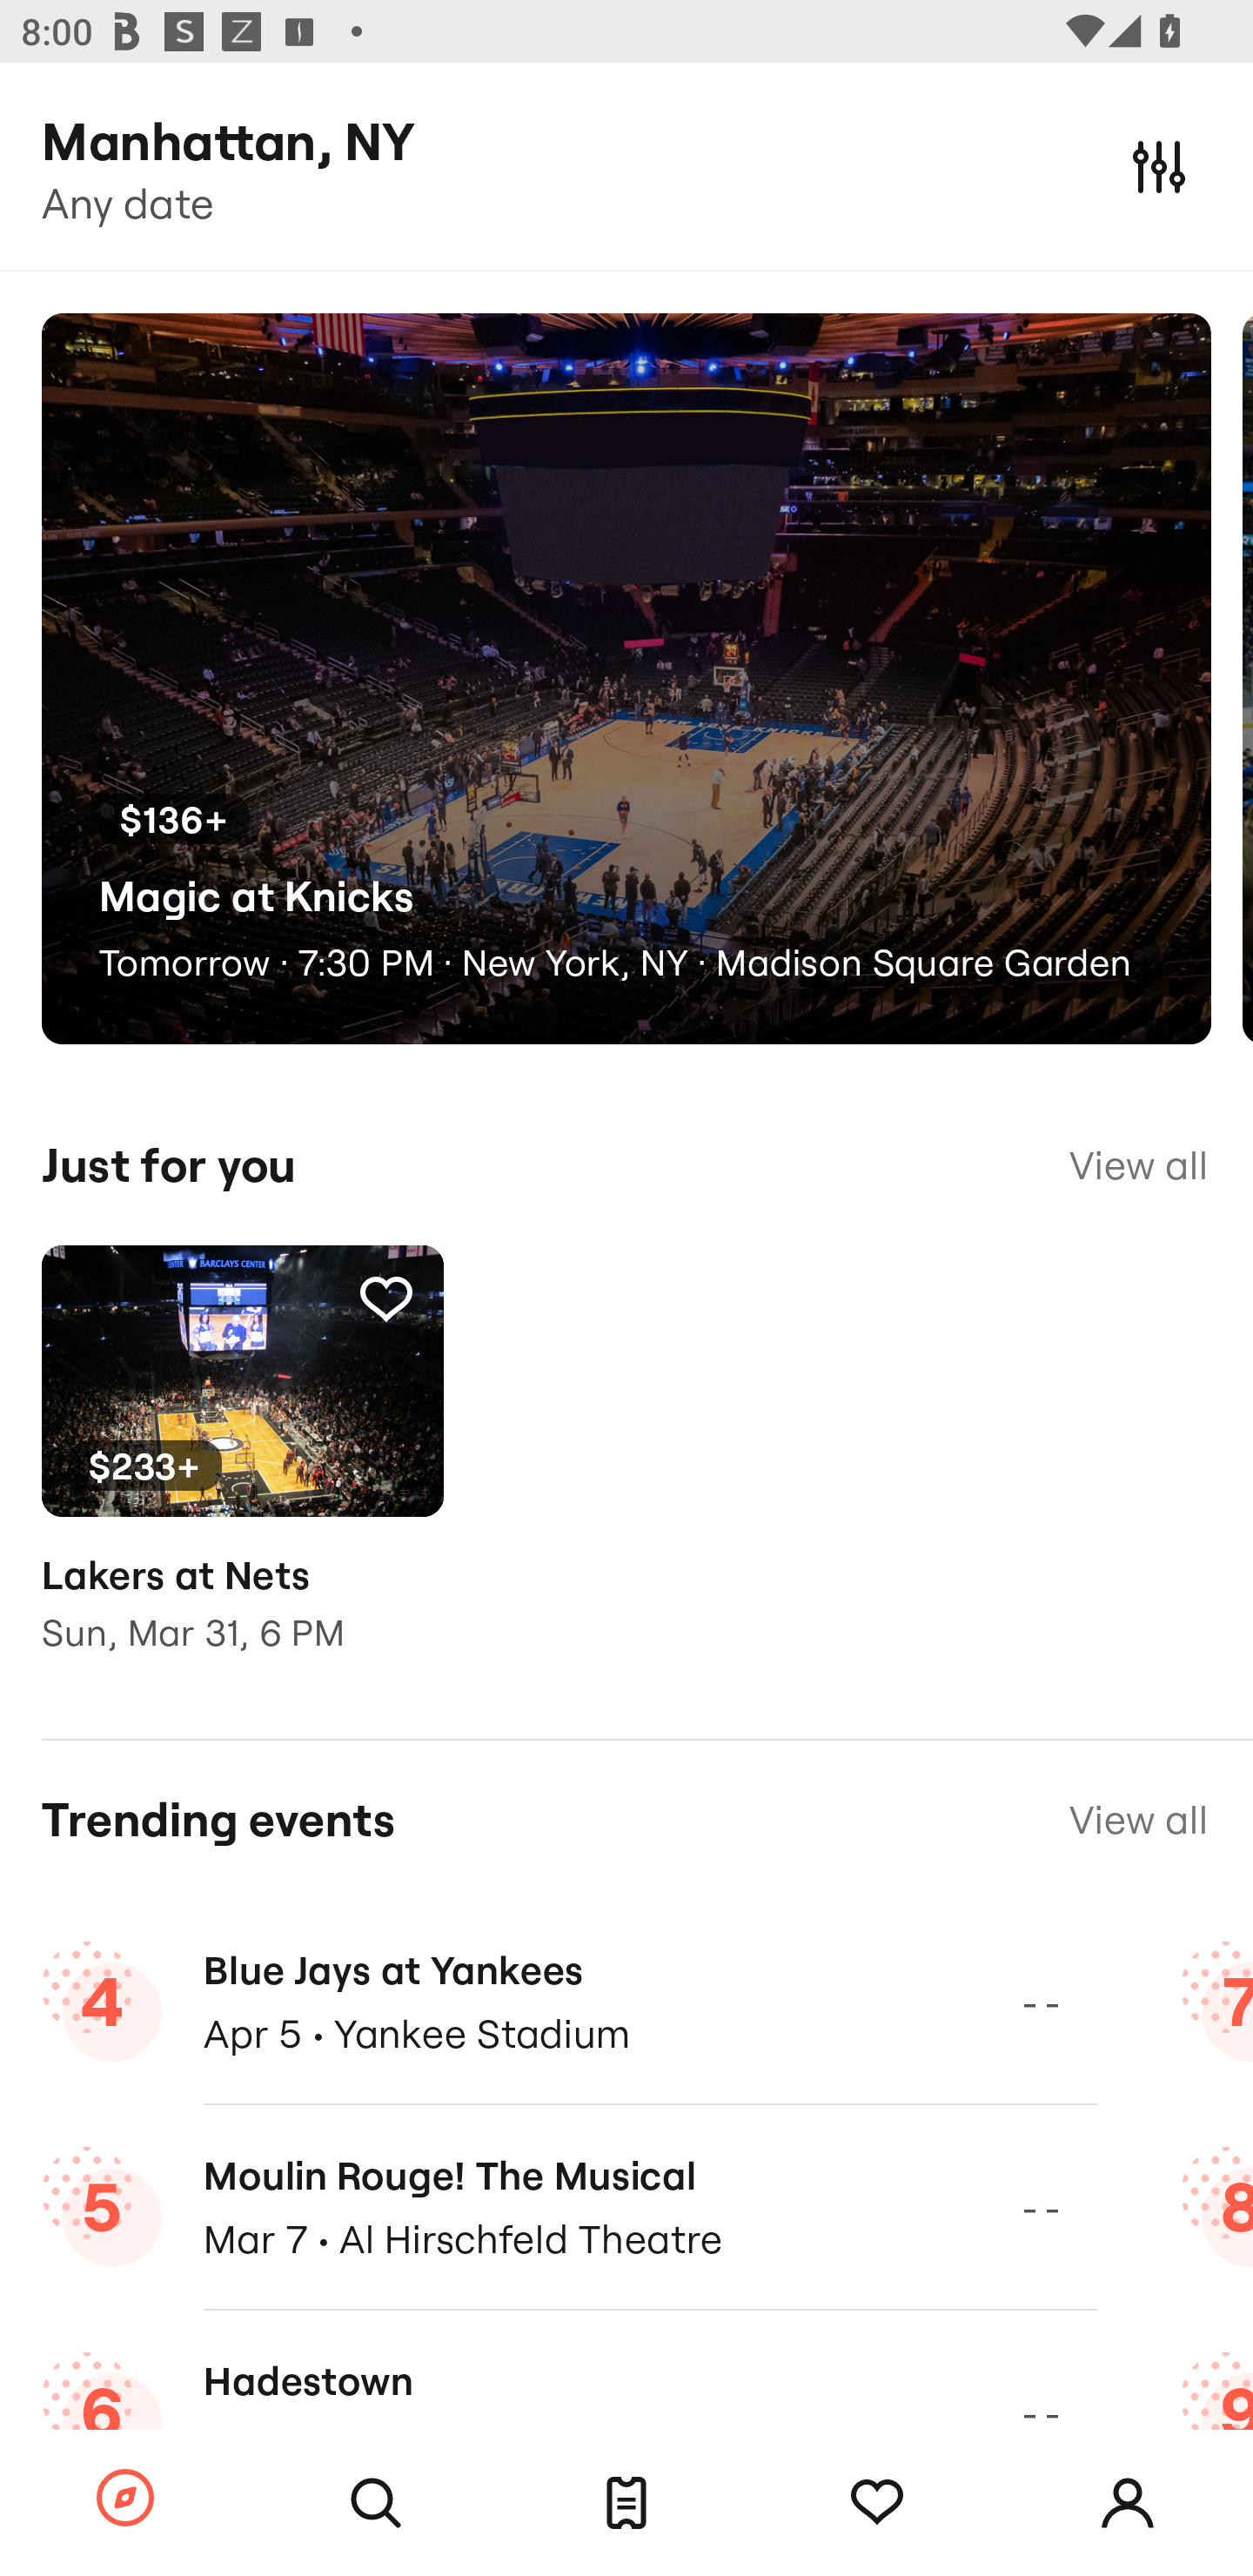 Image resolution: width=1253 pixels, height=2576 pixels. Describe the element at coordinates (242, 1471) in the screenshot. I see `Tracking $233+ Lakers at Nets Sun, Mar 31, 6 PM` at that location.